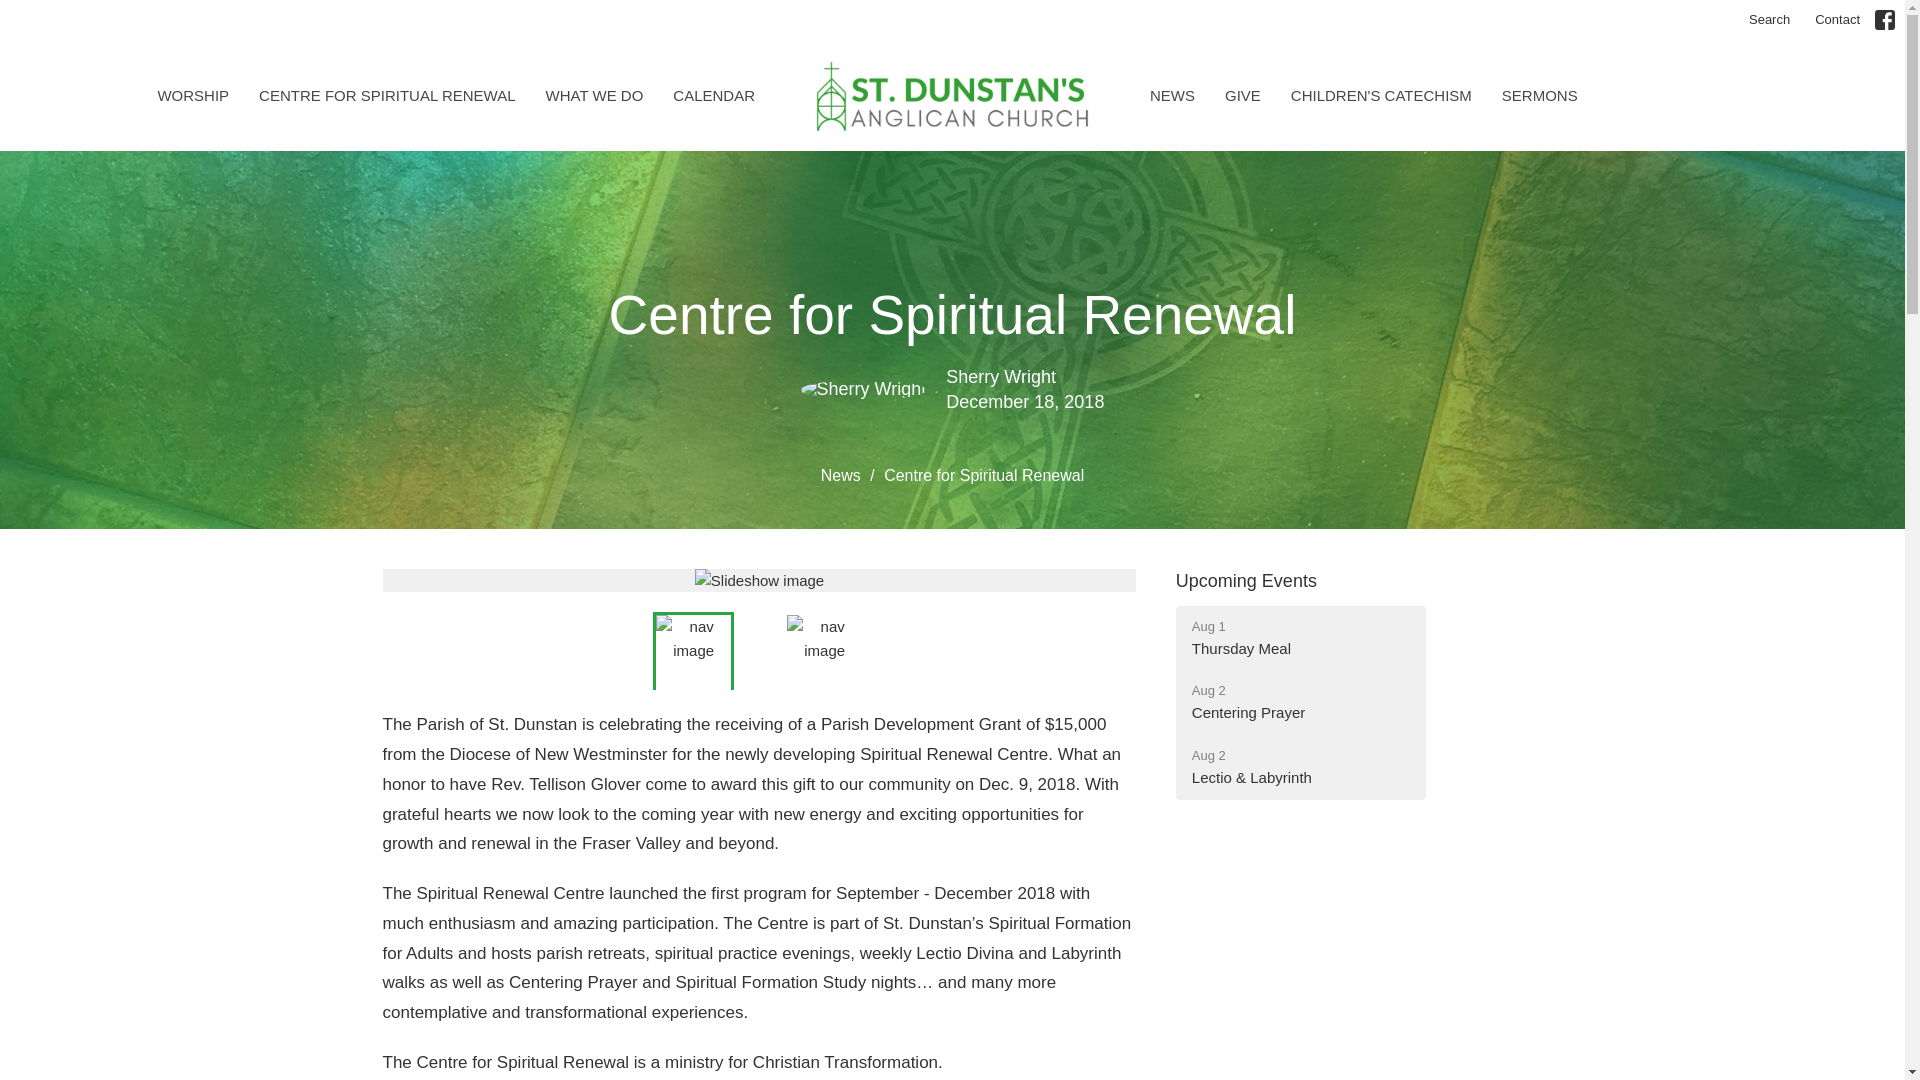  I want to click on CENTRE FOR SPIRITUAL RENEWAL, so click(1381, 95).